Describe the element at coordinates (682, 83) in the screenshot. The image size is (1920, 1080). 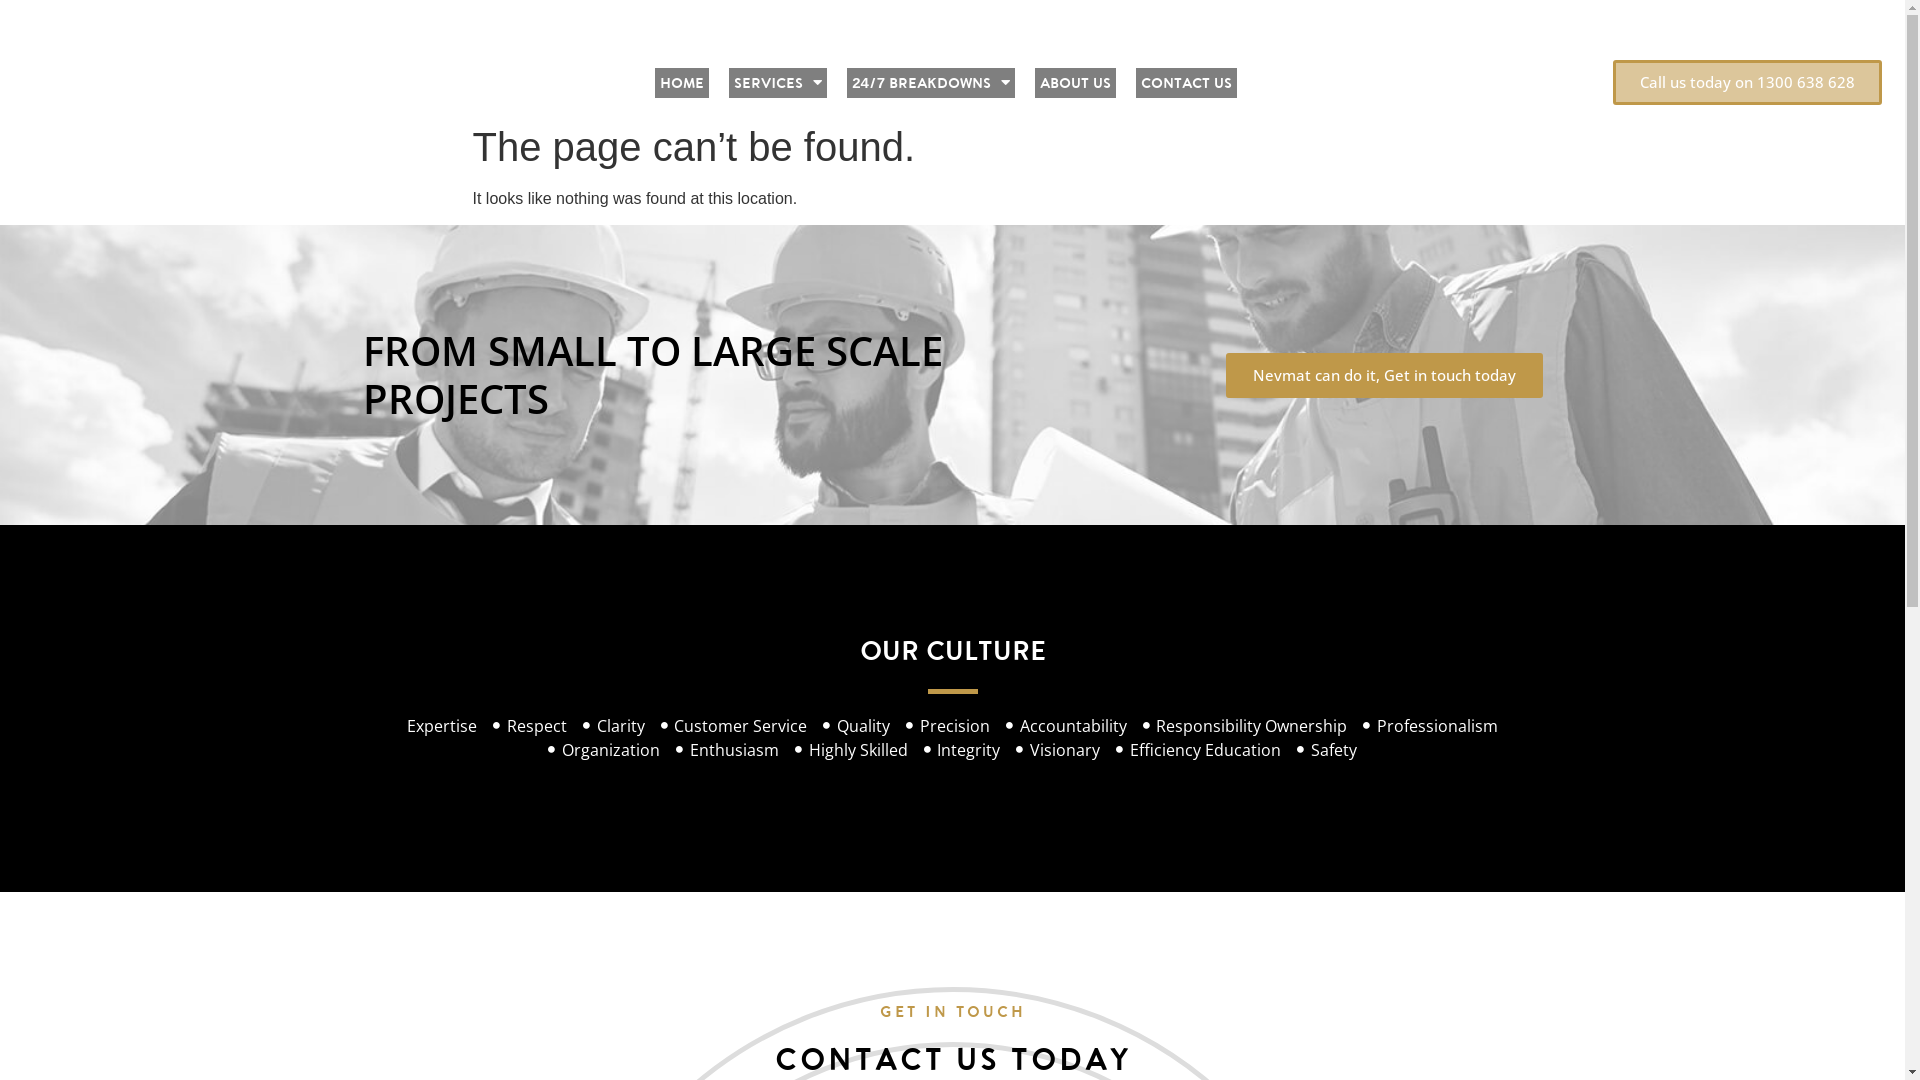
I see `HOME` at that location.